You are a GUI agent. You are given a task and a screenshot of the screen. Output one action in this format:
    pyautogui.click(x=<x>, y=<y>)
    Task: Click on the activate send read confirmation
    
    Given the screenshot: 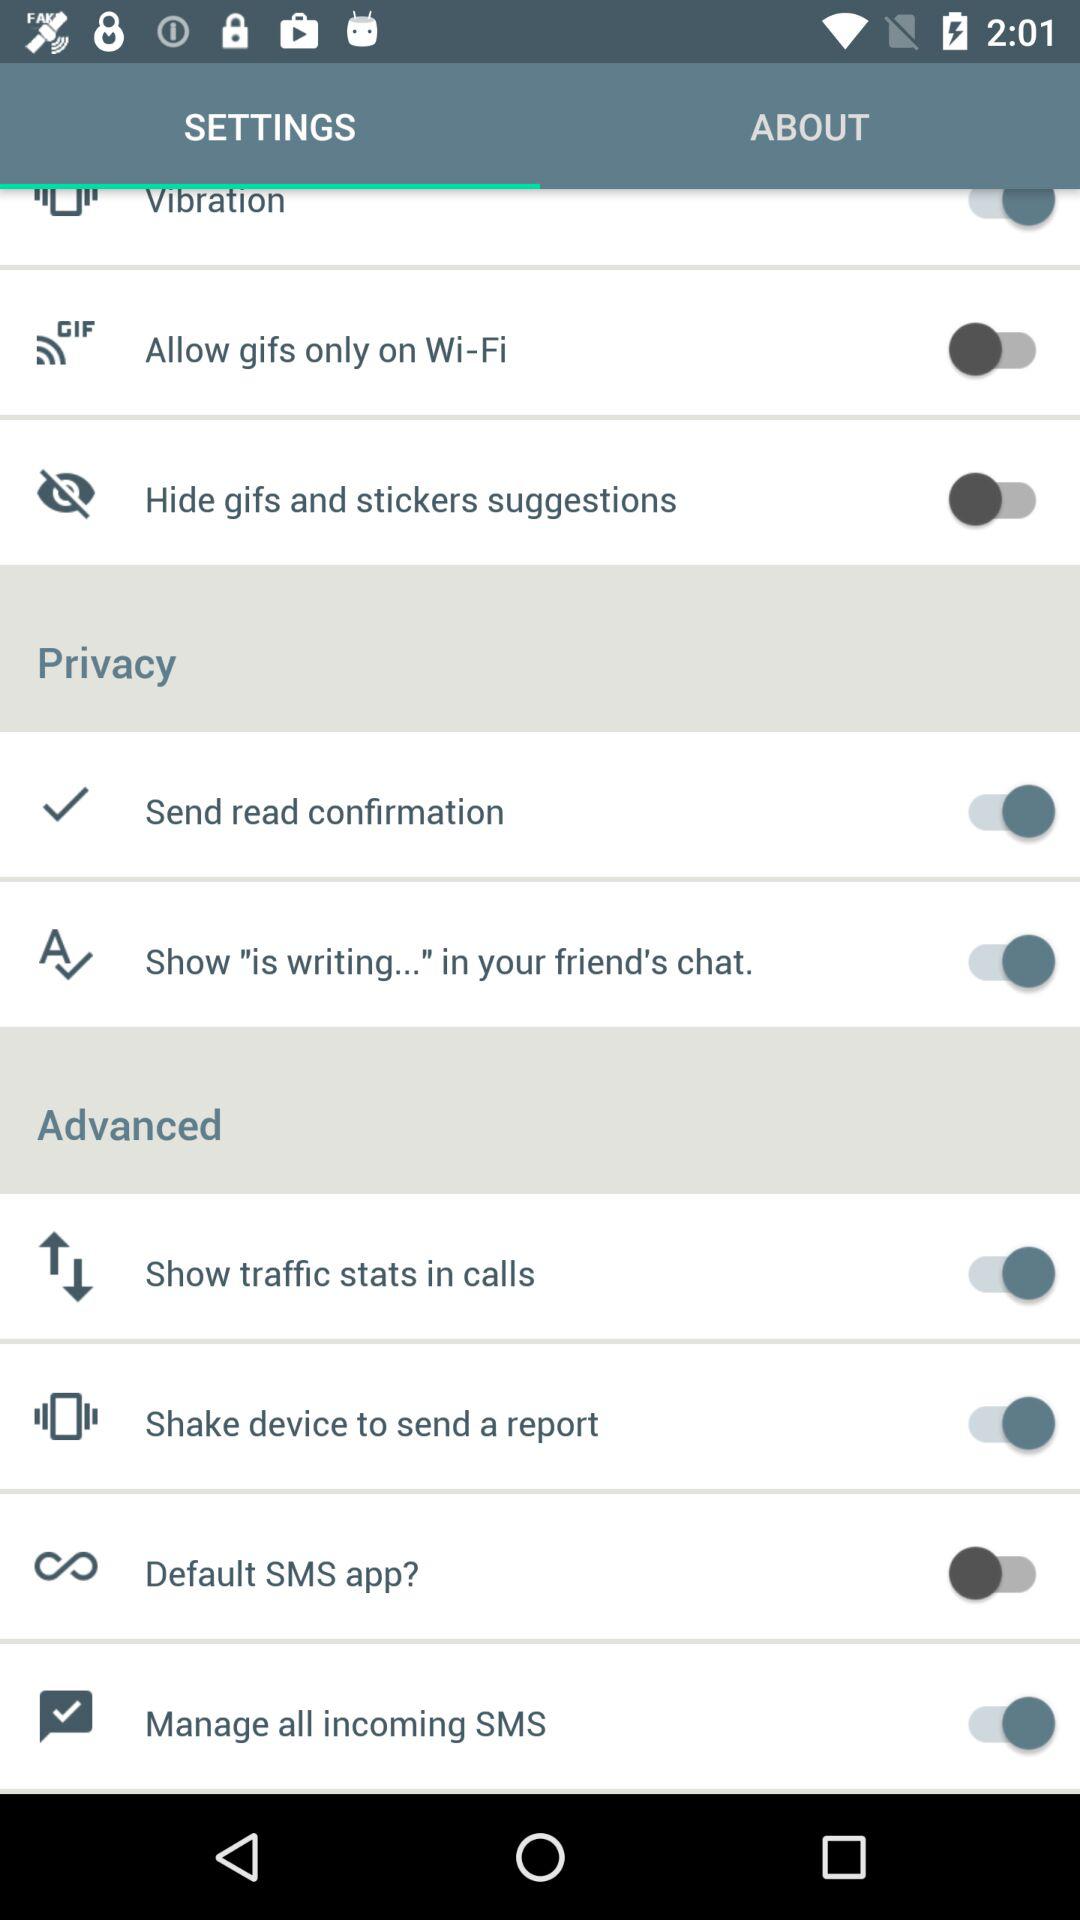 What is the action you would take?
    pyautogui.click(x=1002, y=808)
    